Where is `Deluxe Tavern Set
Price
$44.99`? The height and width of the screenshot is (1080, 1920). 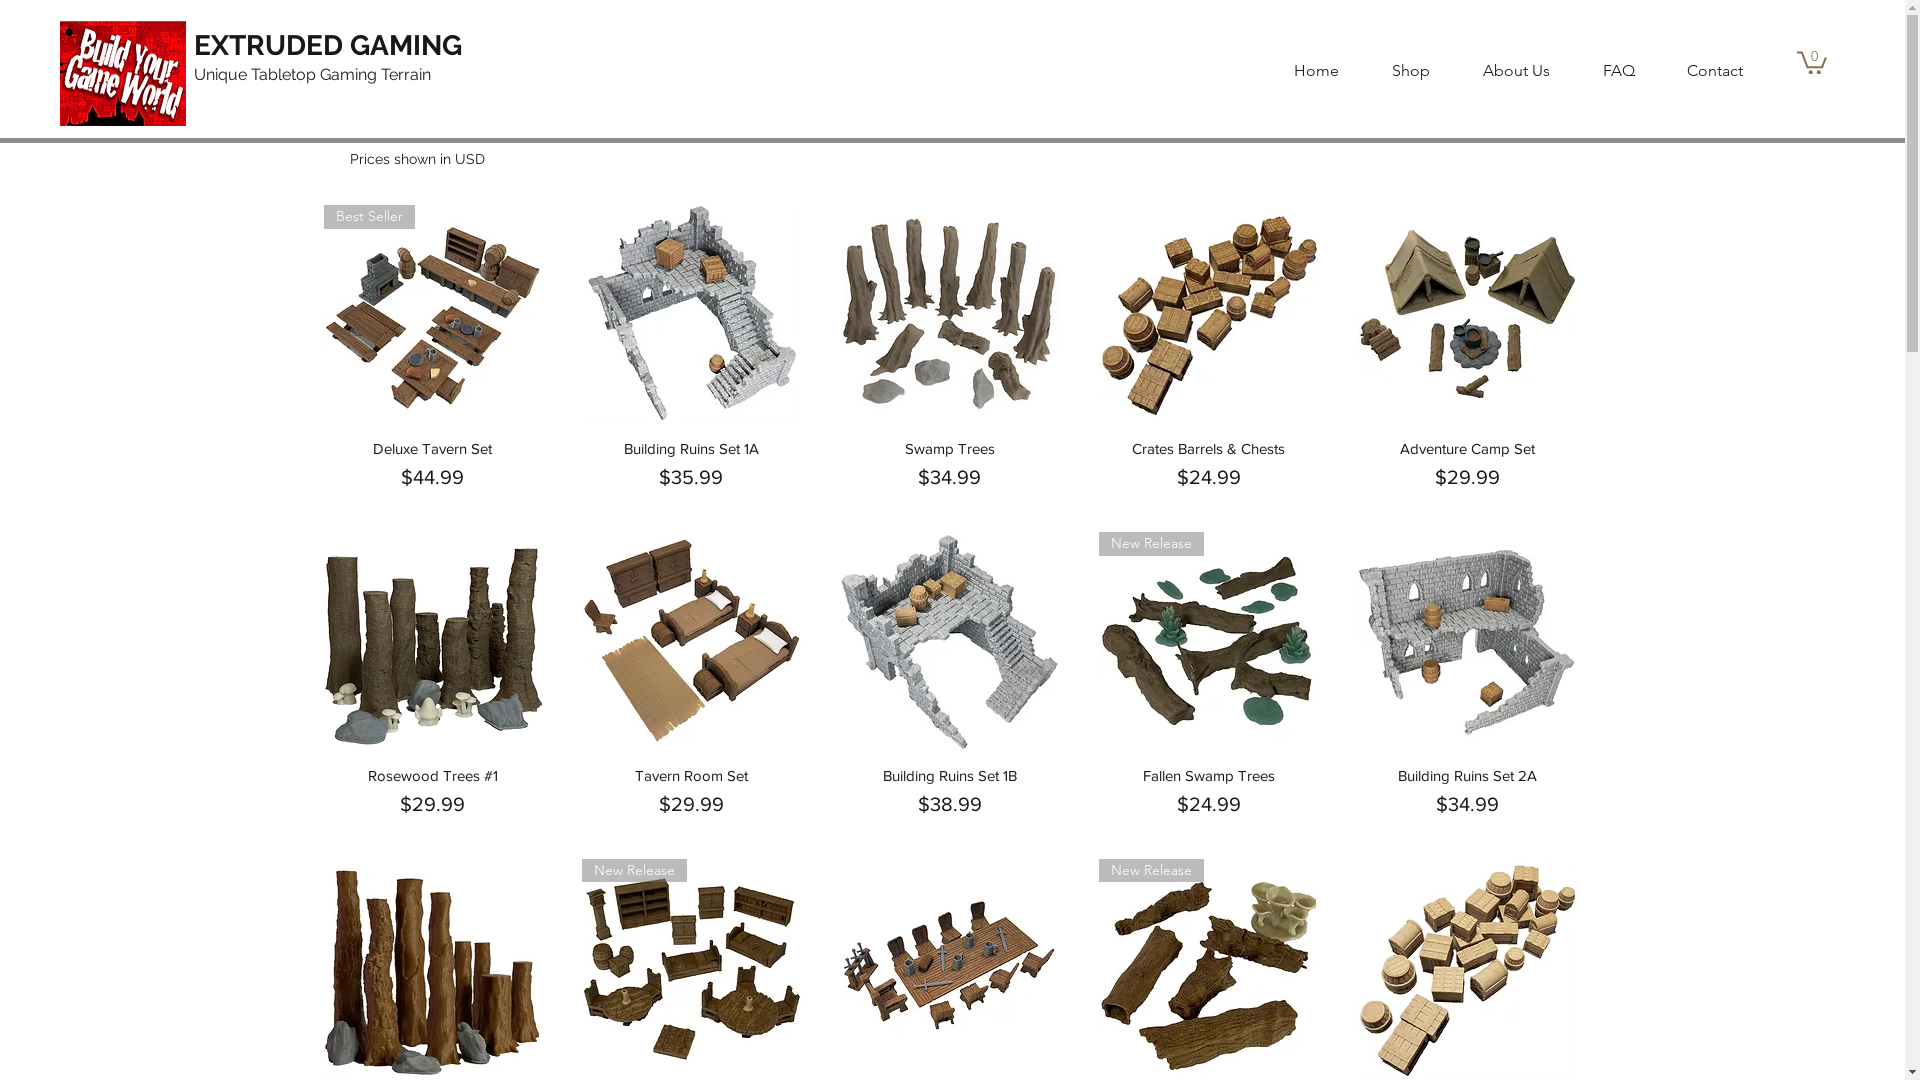
Deluxe Tavern Set
Price
$44.99 is located at coordinates (434, 466).